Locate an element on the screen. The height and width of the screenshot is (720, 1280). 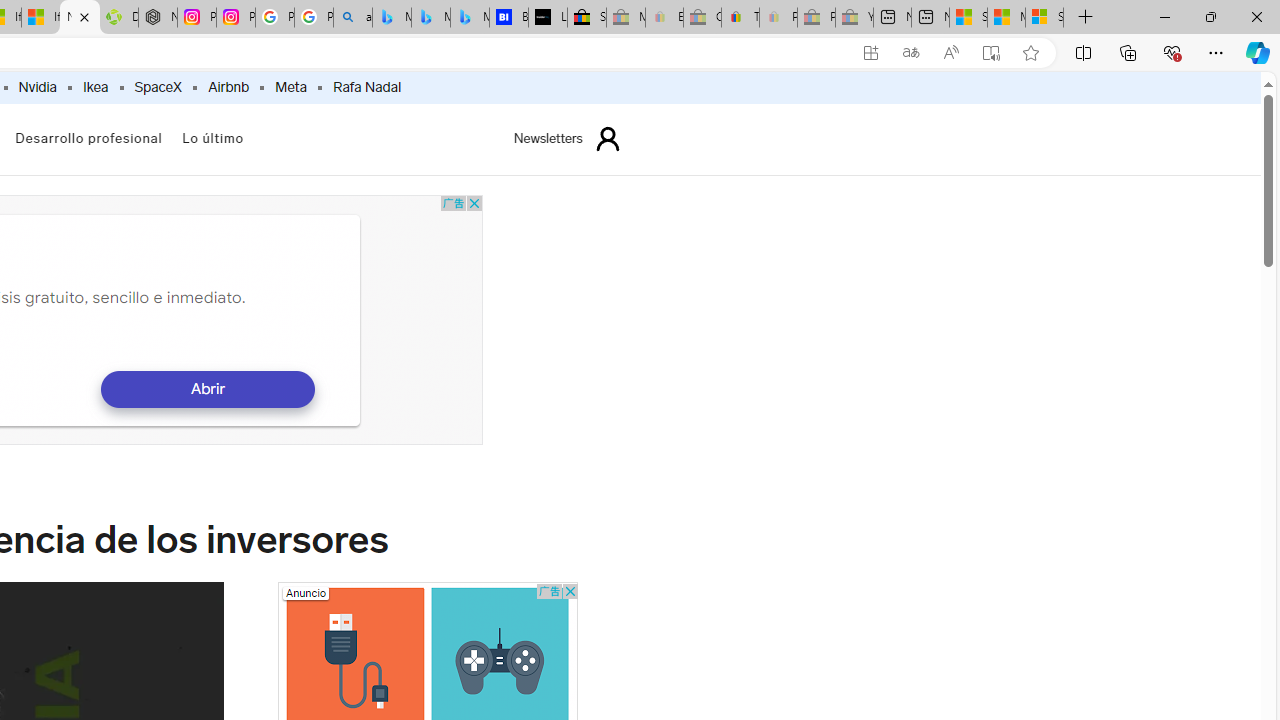
Press Room - eBay Inc. - Sleeping is located at coordinates (816, 18).